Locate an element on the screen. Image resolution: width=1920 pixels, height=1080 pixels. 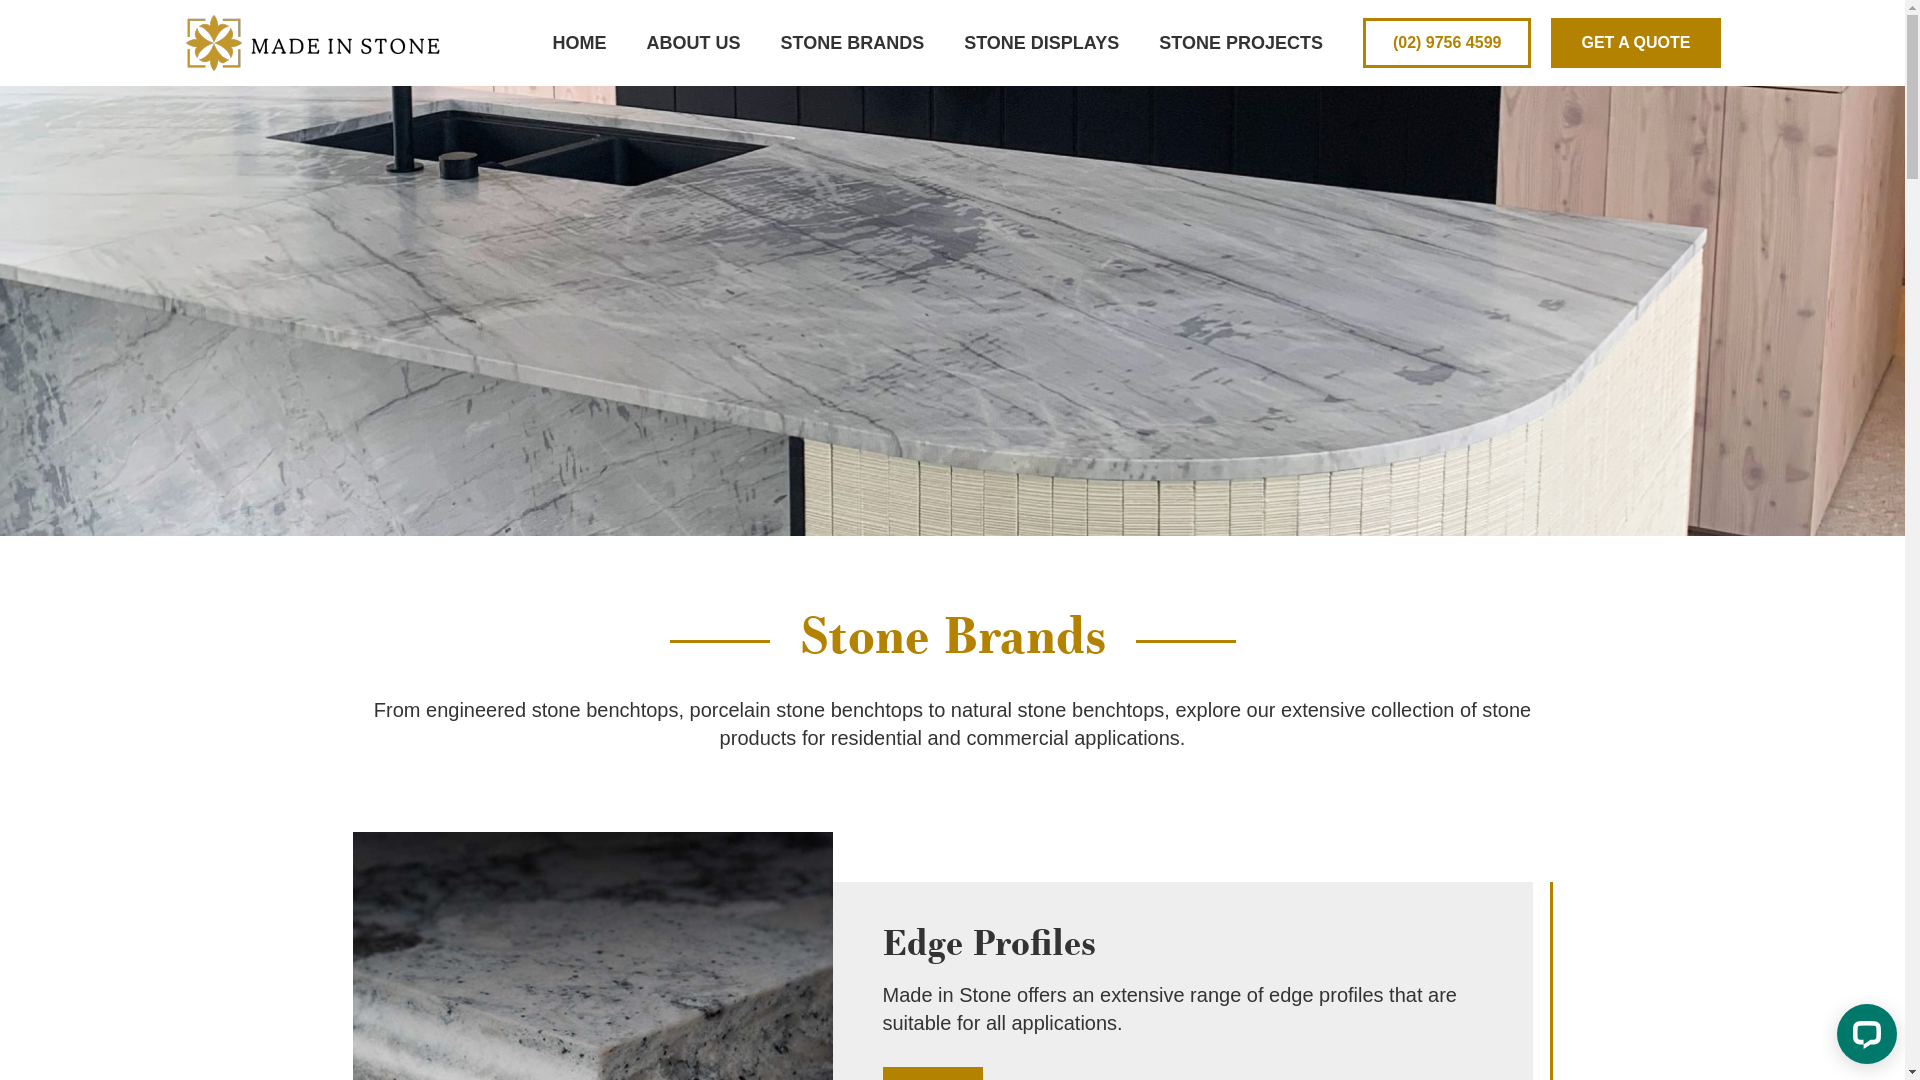
STONE BRANDS is located at coordinates (852, 43).